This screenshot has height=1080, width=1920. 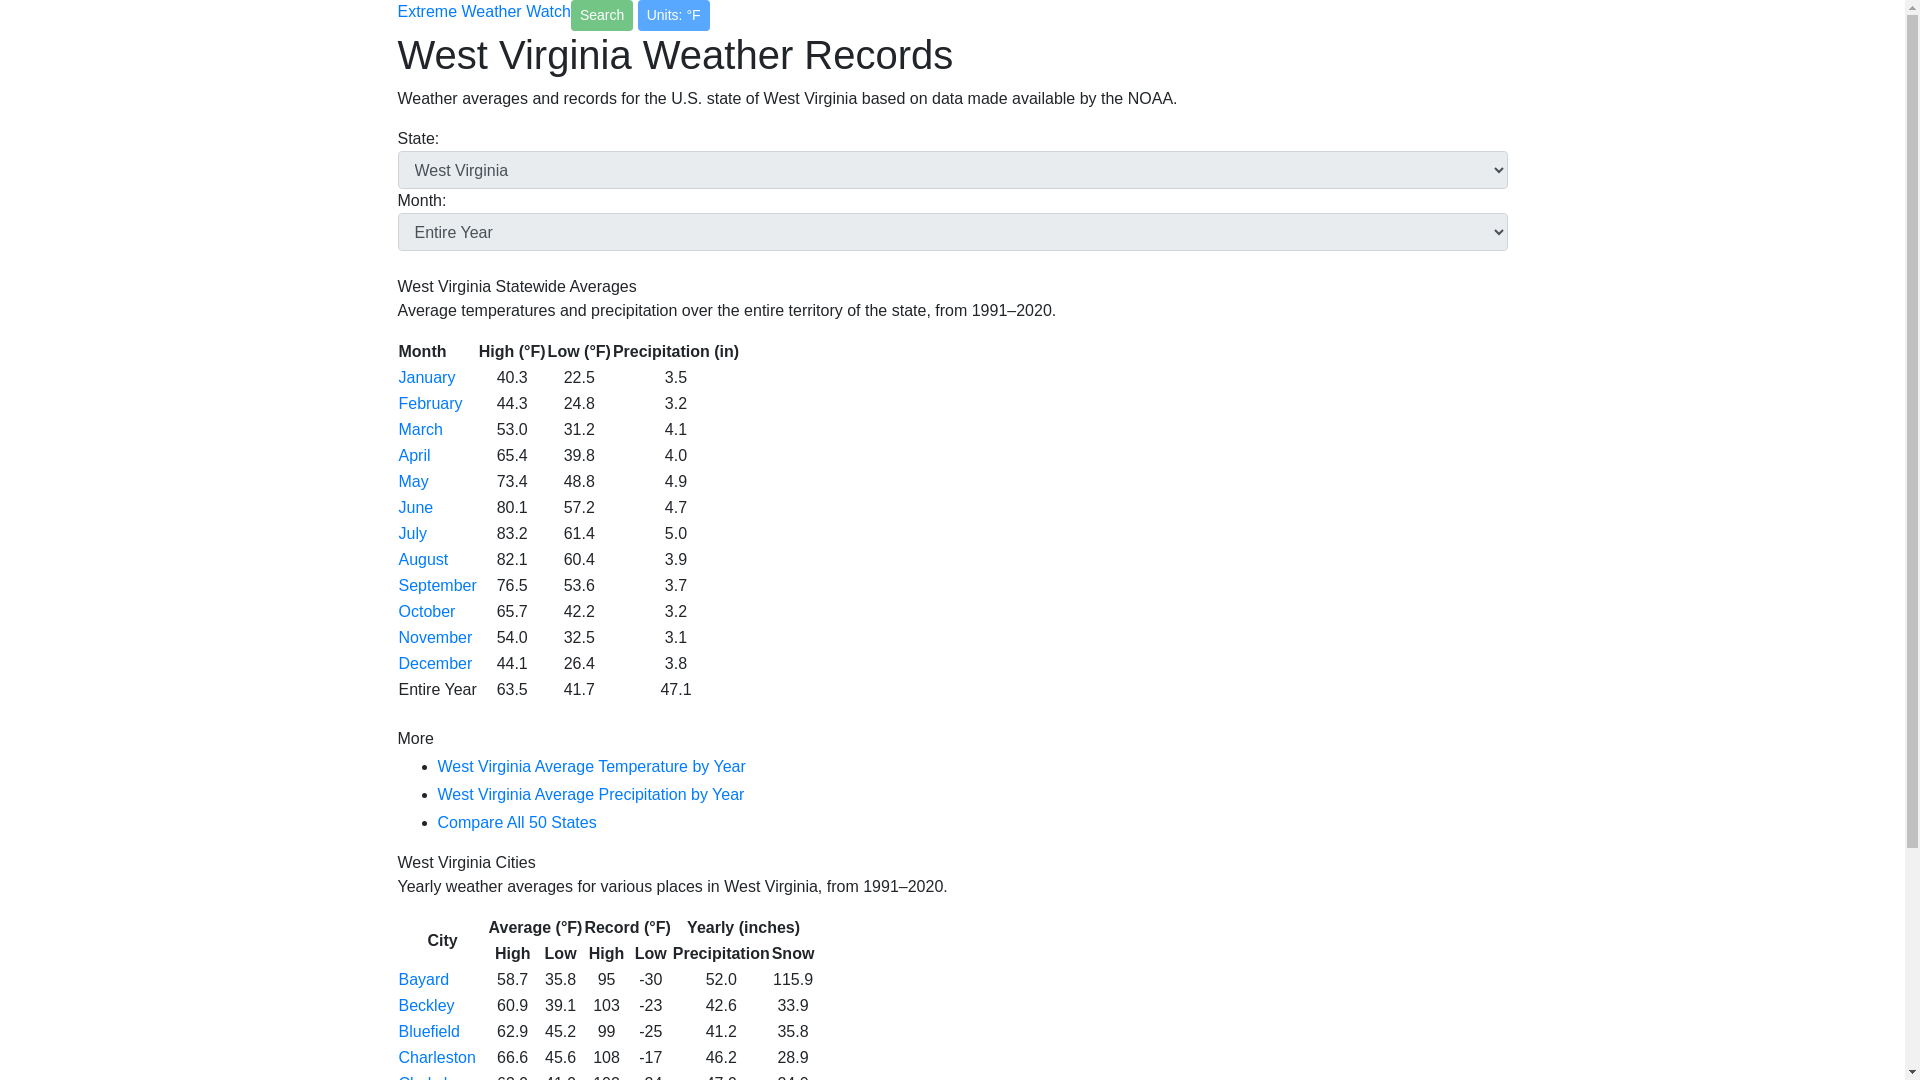 I want to click on July, so click(x=412, y=533).